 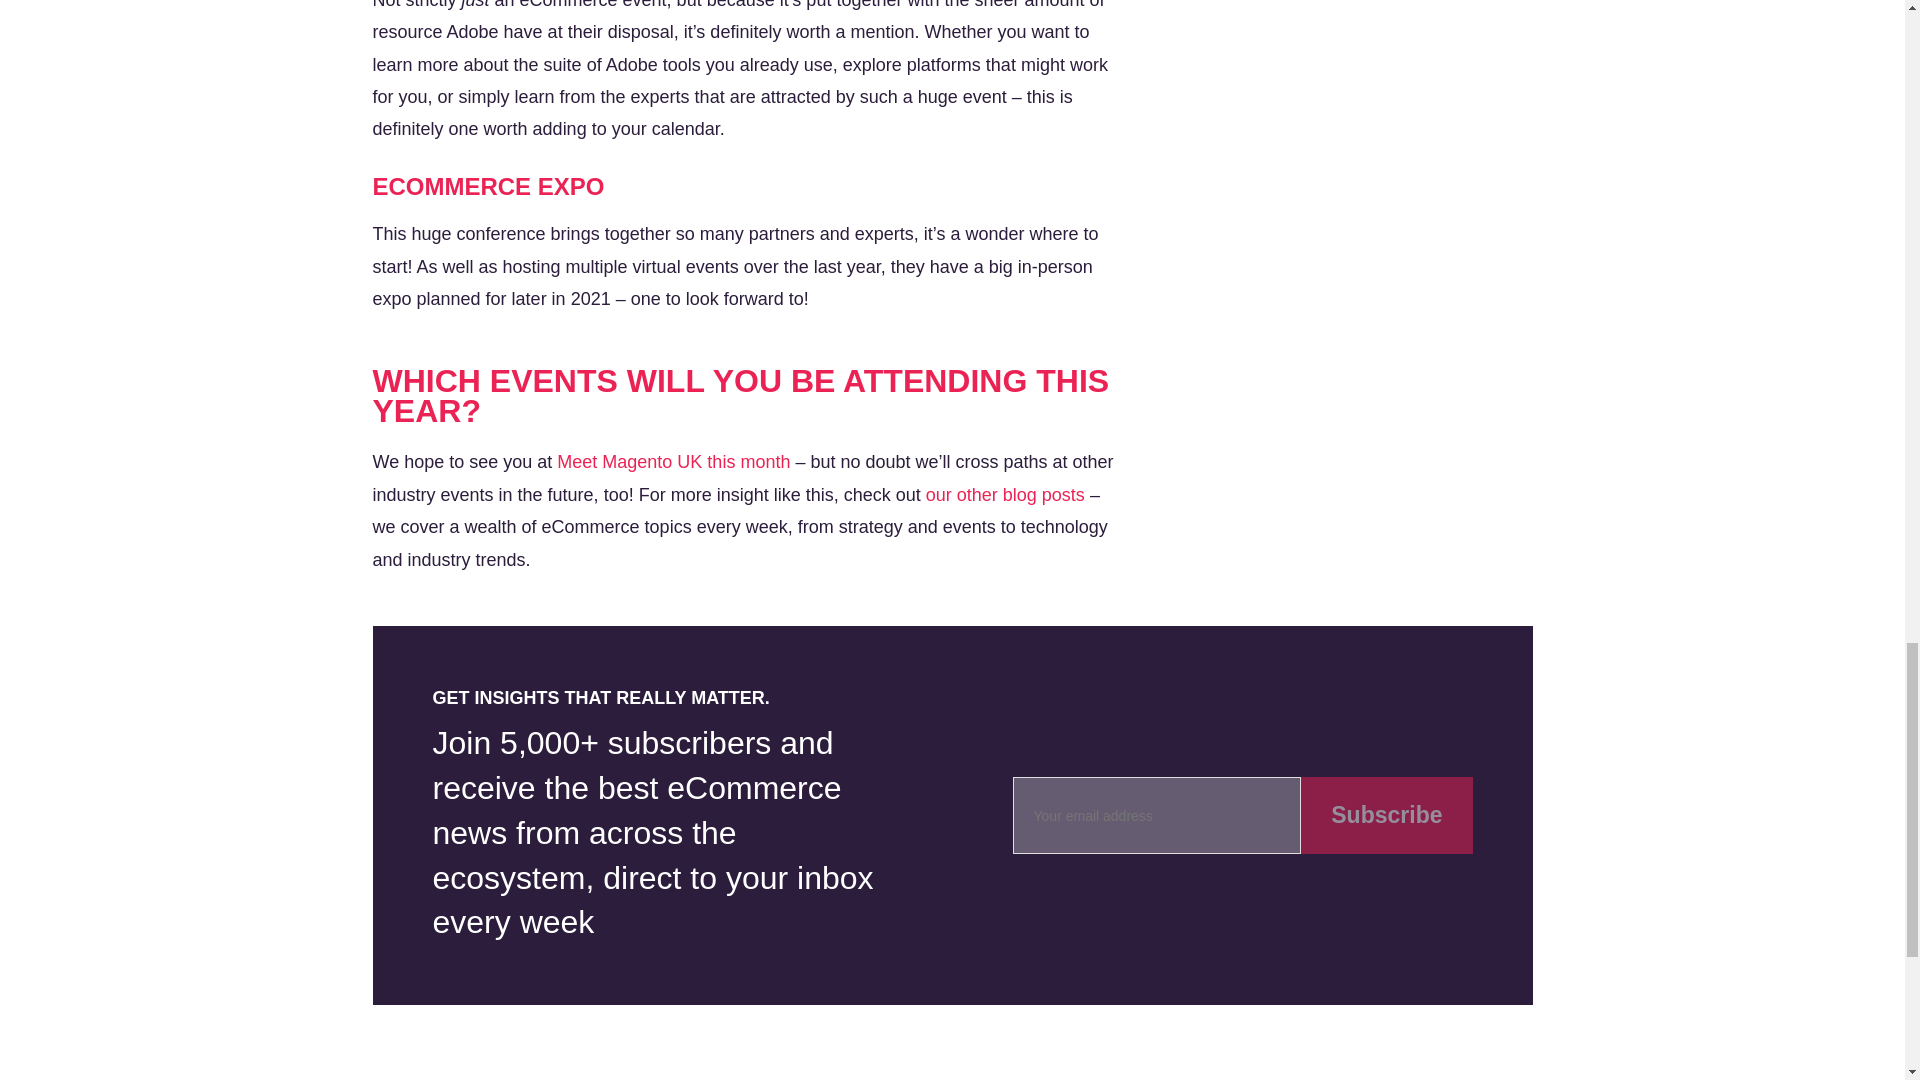 What do you see at coordinates (1004, 494) in the screenshot?
I see `our other blog posts` at bounding box center [1004, 494].